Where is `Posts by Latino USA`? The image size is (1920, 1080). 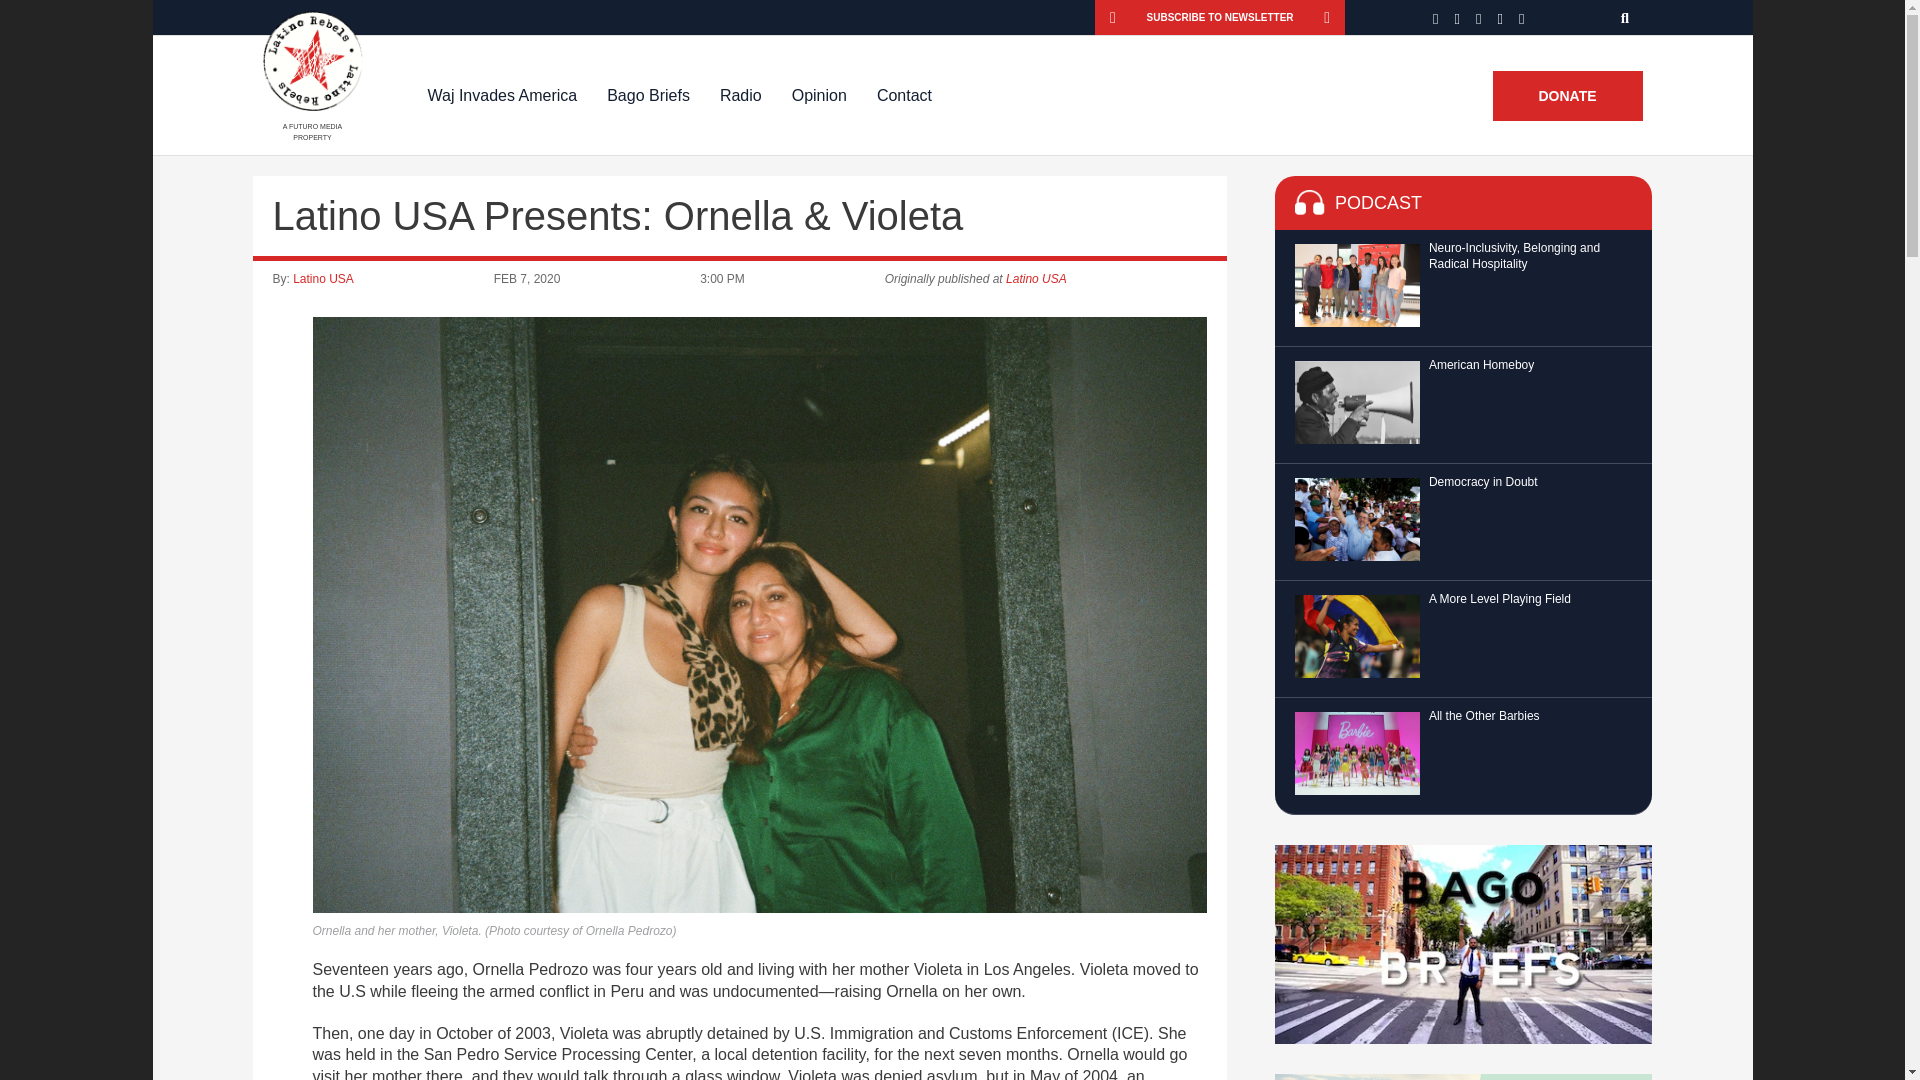
Posts by Latino USA is located at coordinates (323, 279).